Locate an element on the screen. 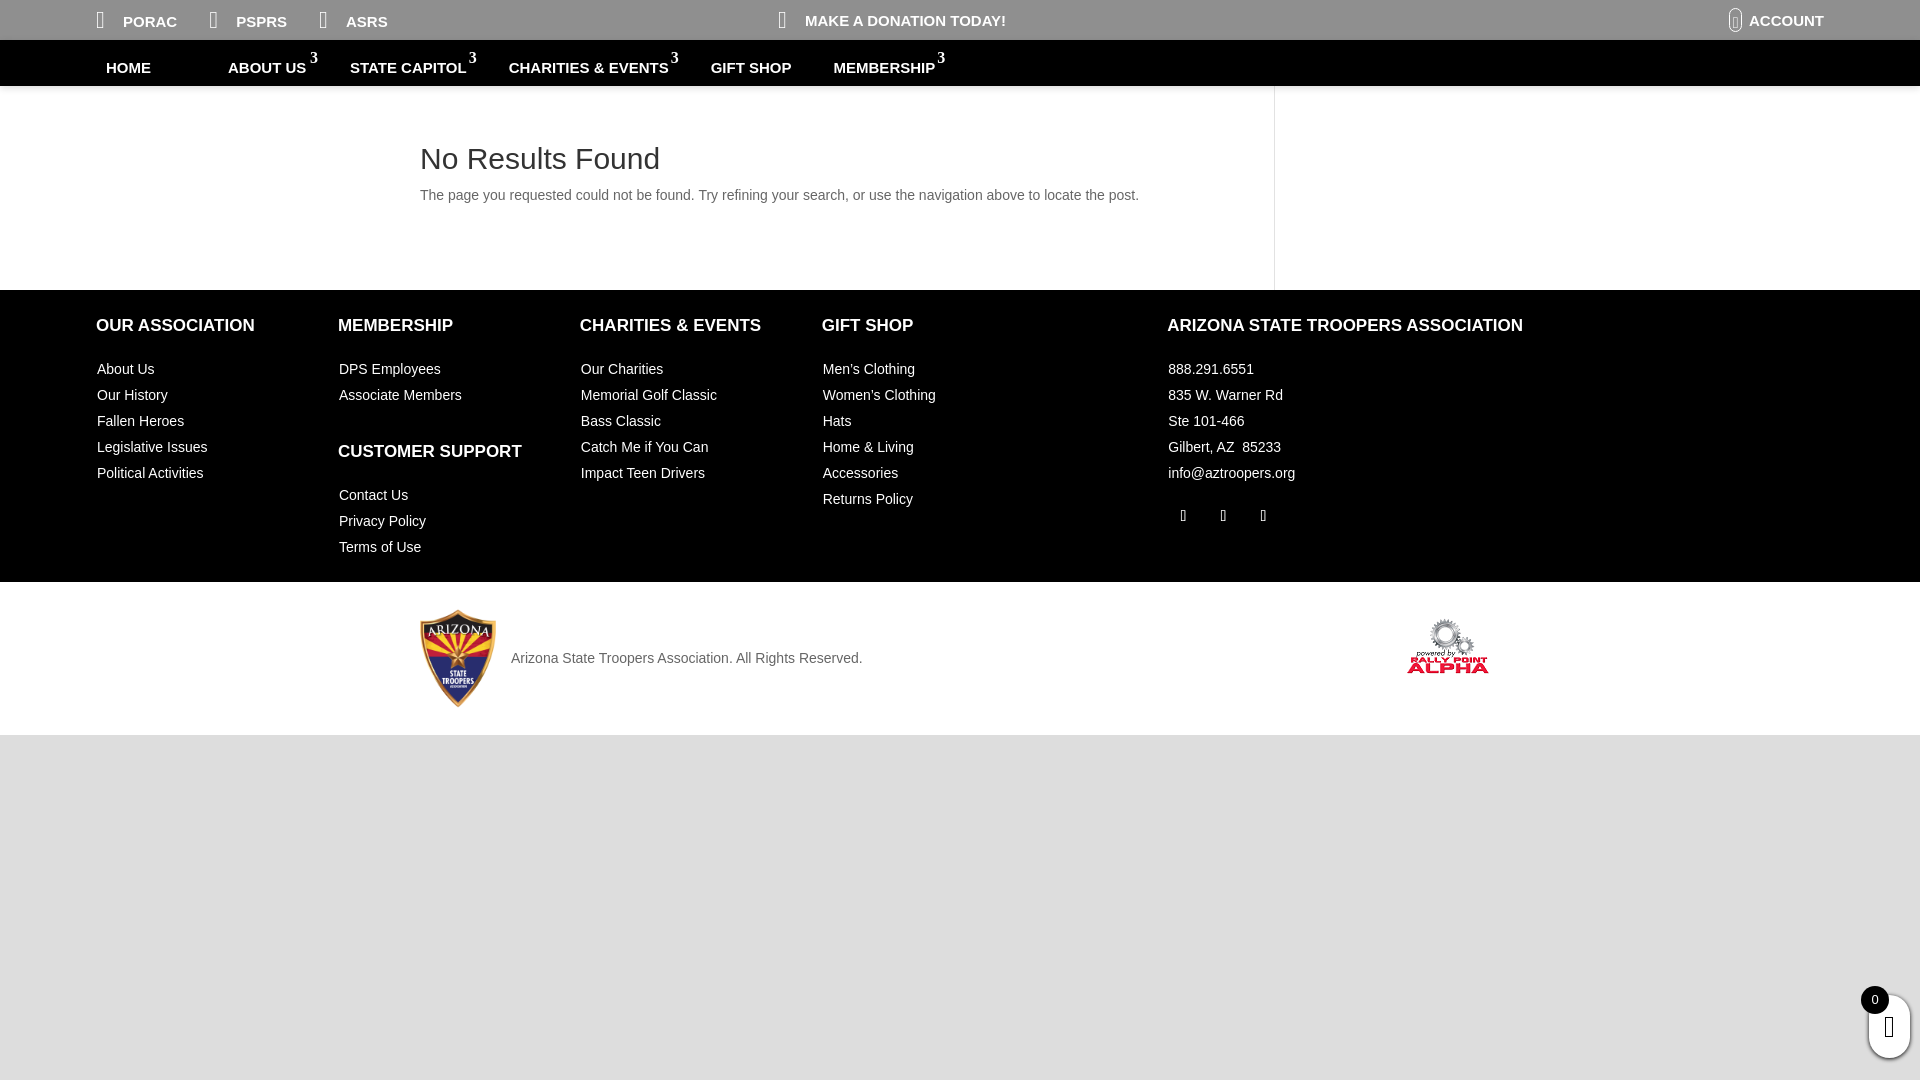  HOME is located at coordinates (146, 68).